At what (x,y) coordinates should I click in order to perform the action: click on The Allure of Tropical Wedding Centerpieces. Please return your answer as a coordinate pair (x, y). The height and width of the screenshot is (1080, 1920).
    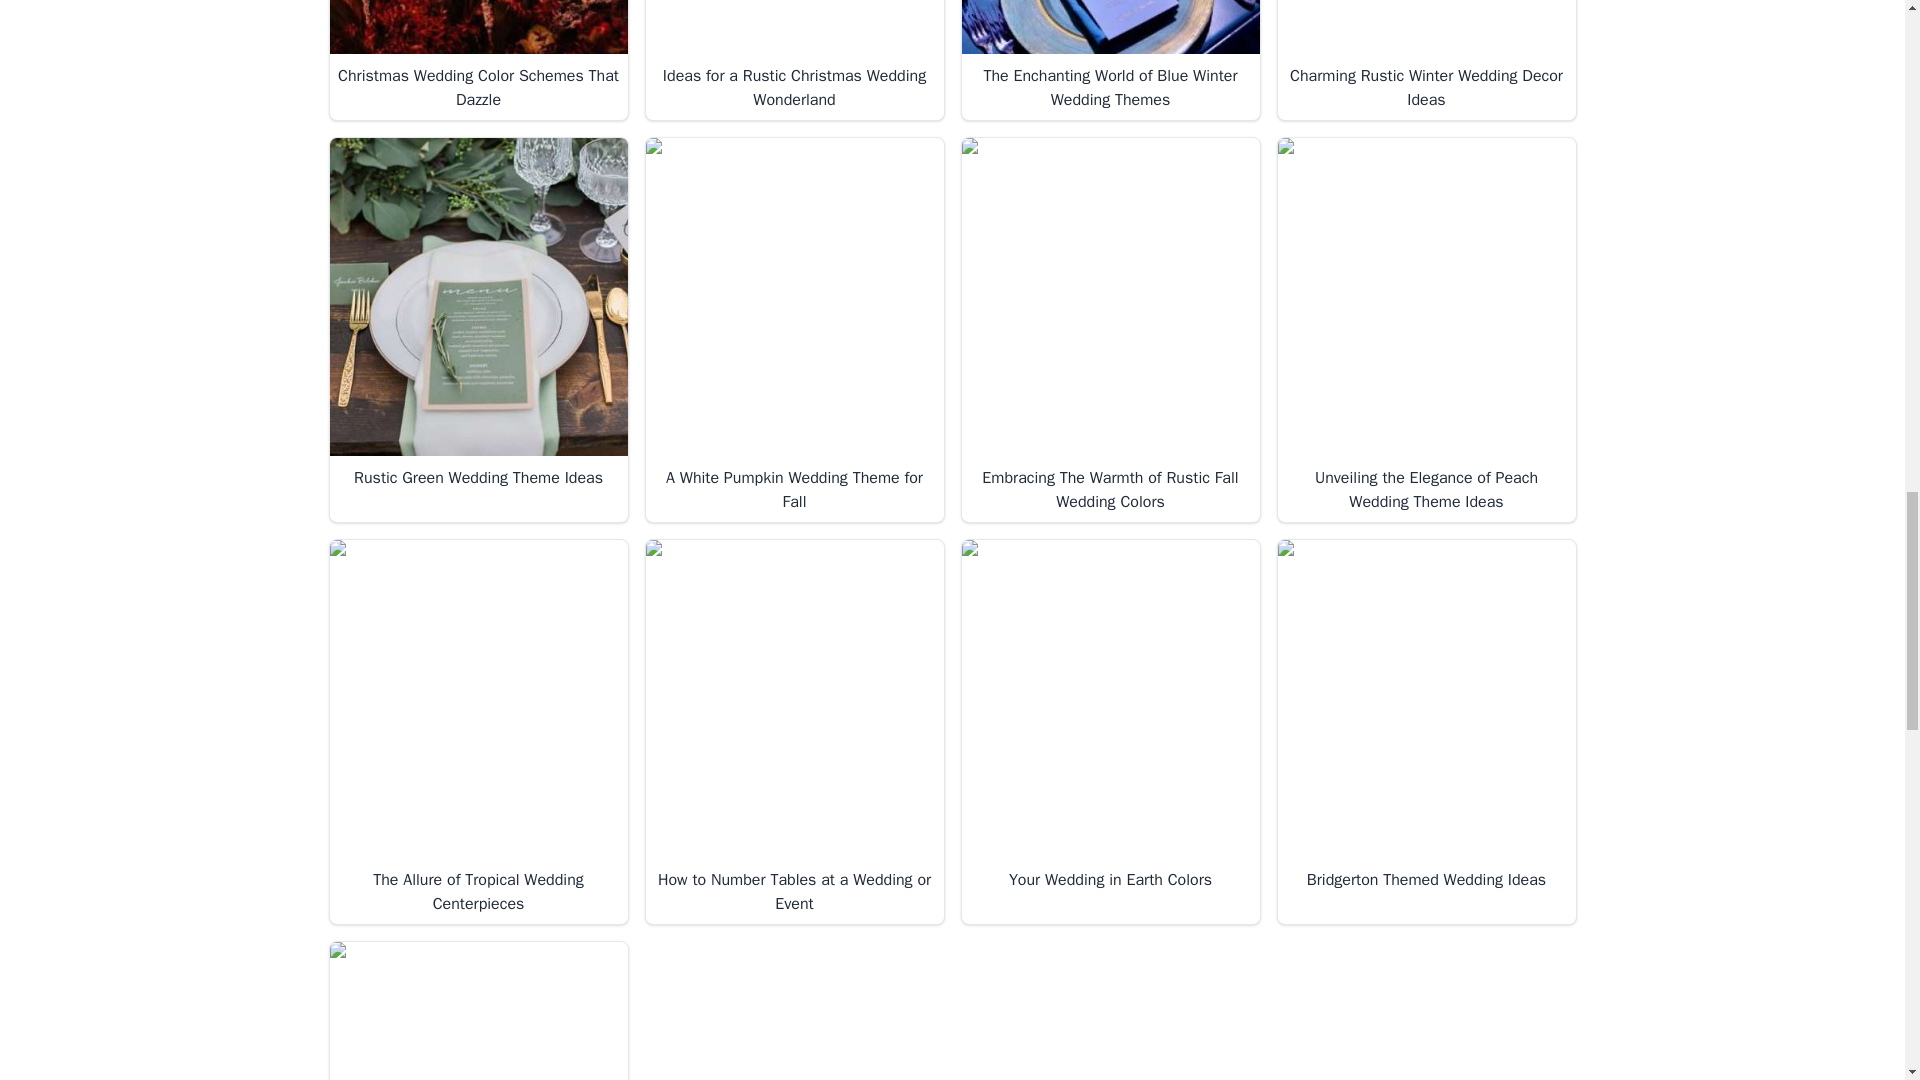
    Looking at the image, I should click on (478, 700).